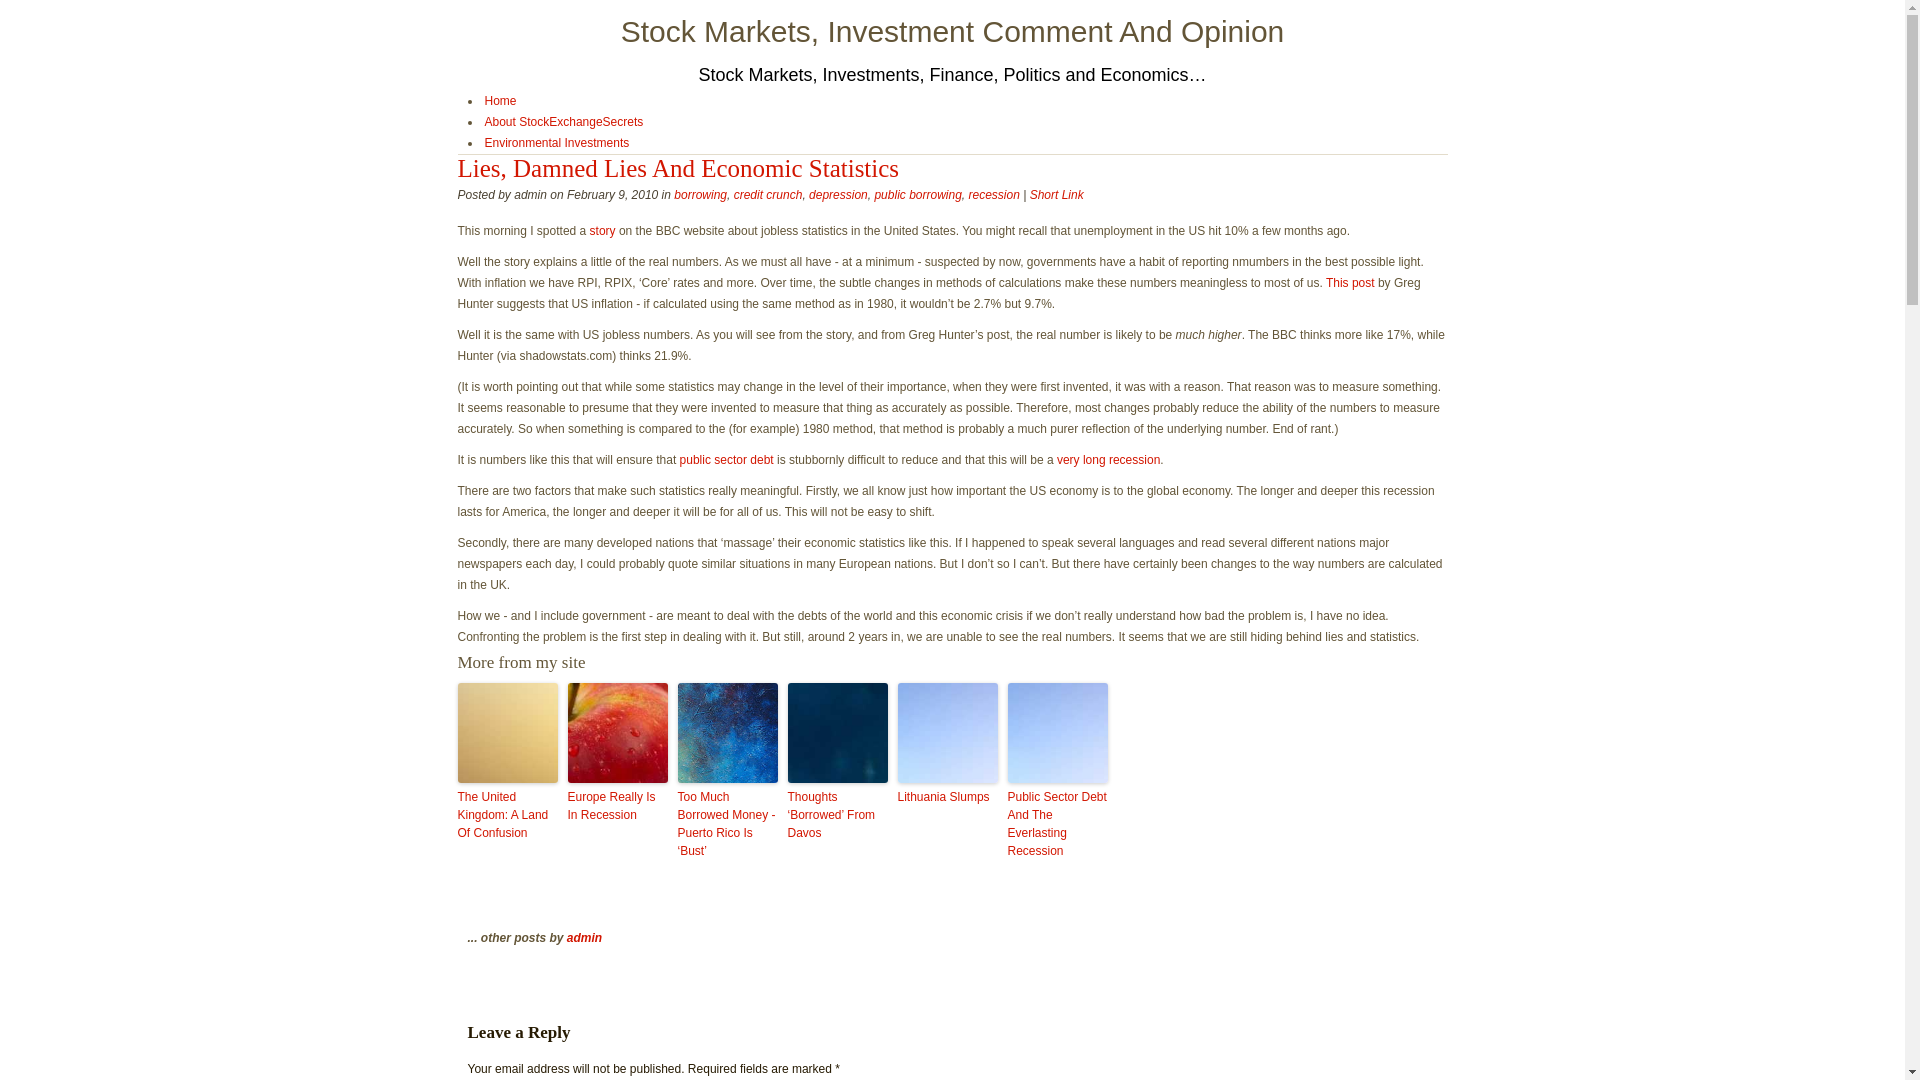 The height and width of the screenshot is (1080, 1920). Describe the element at coordinates (768, 194) in the screenshot. I see `credit crunch` at that location.